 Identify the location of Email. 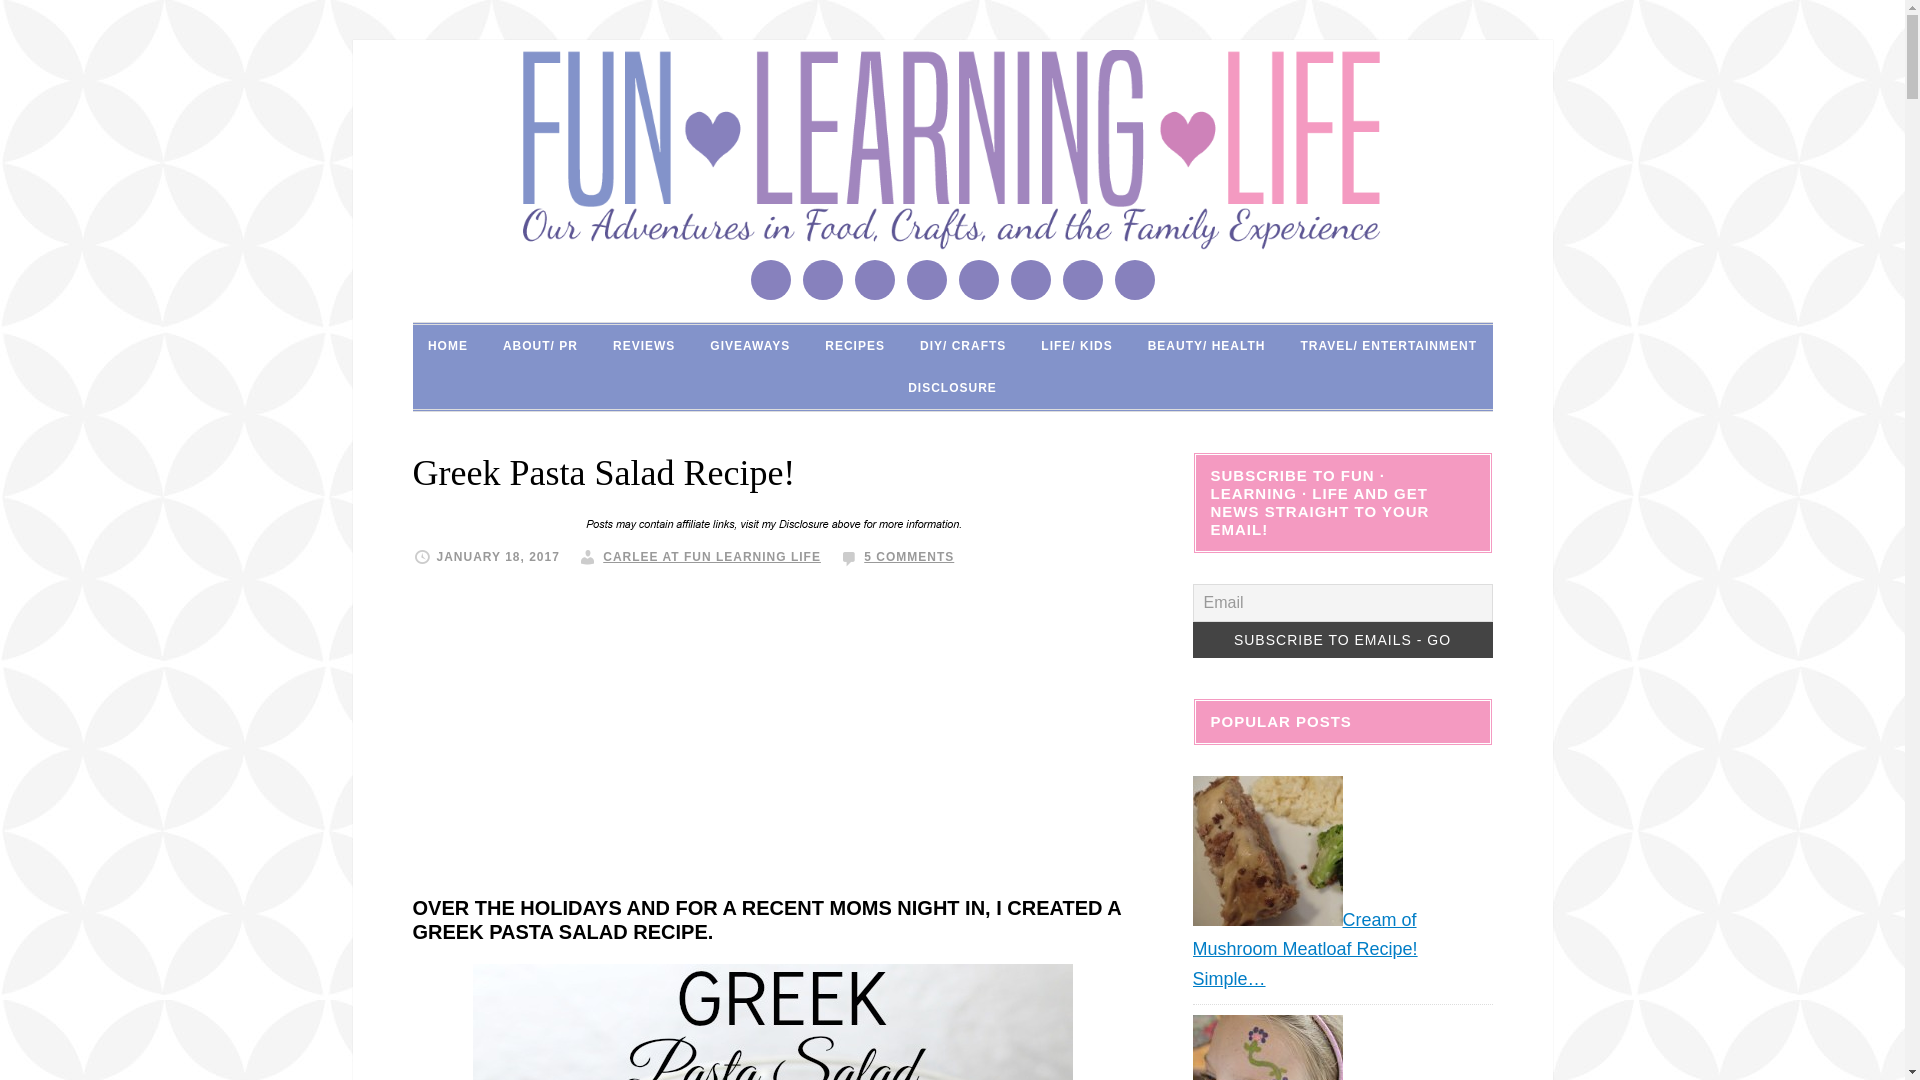
(770, 280).